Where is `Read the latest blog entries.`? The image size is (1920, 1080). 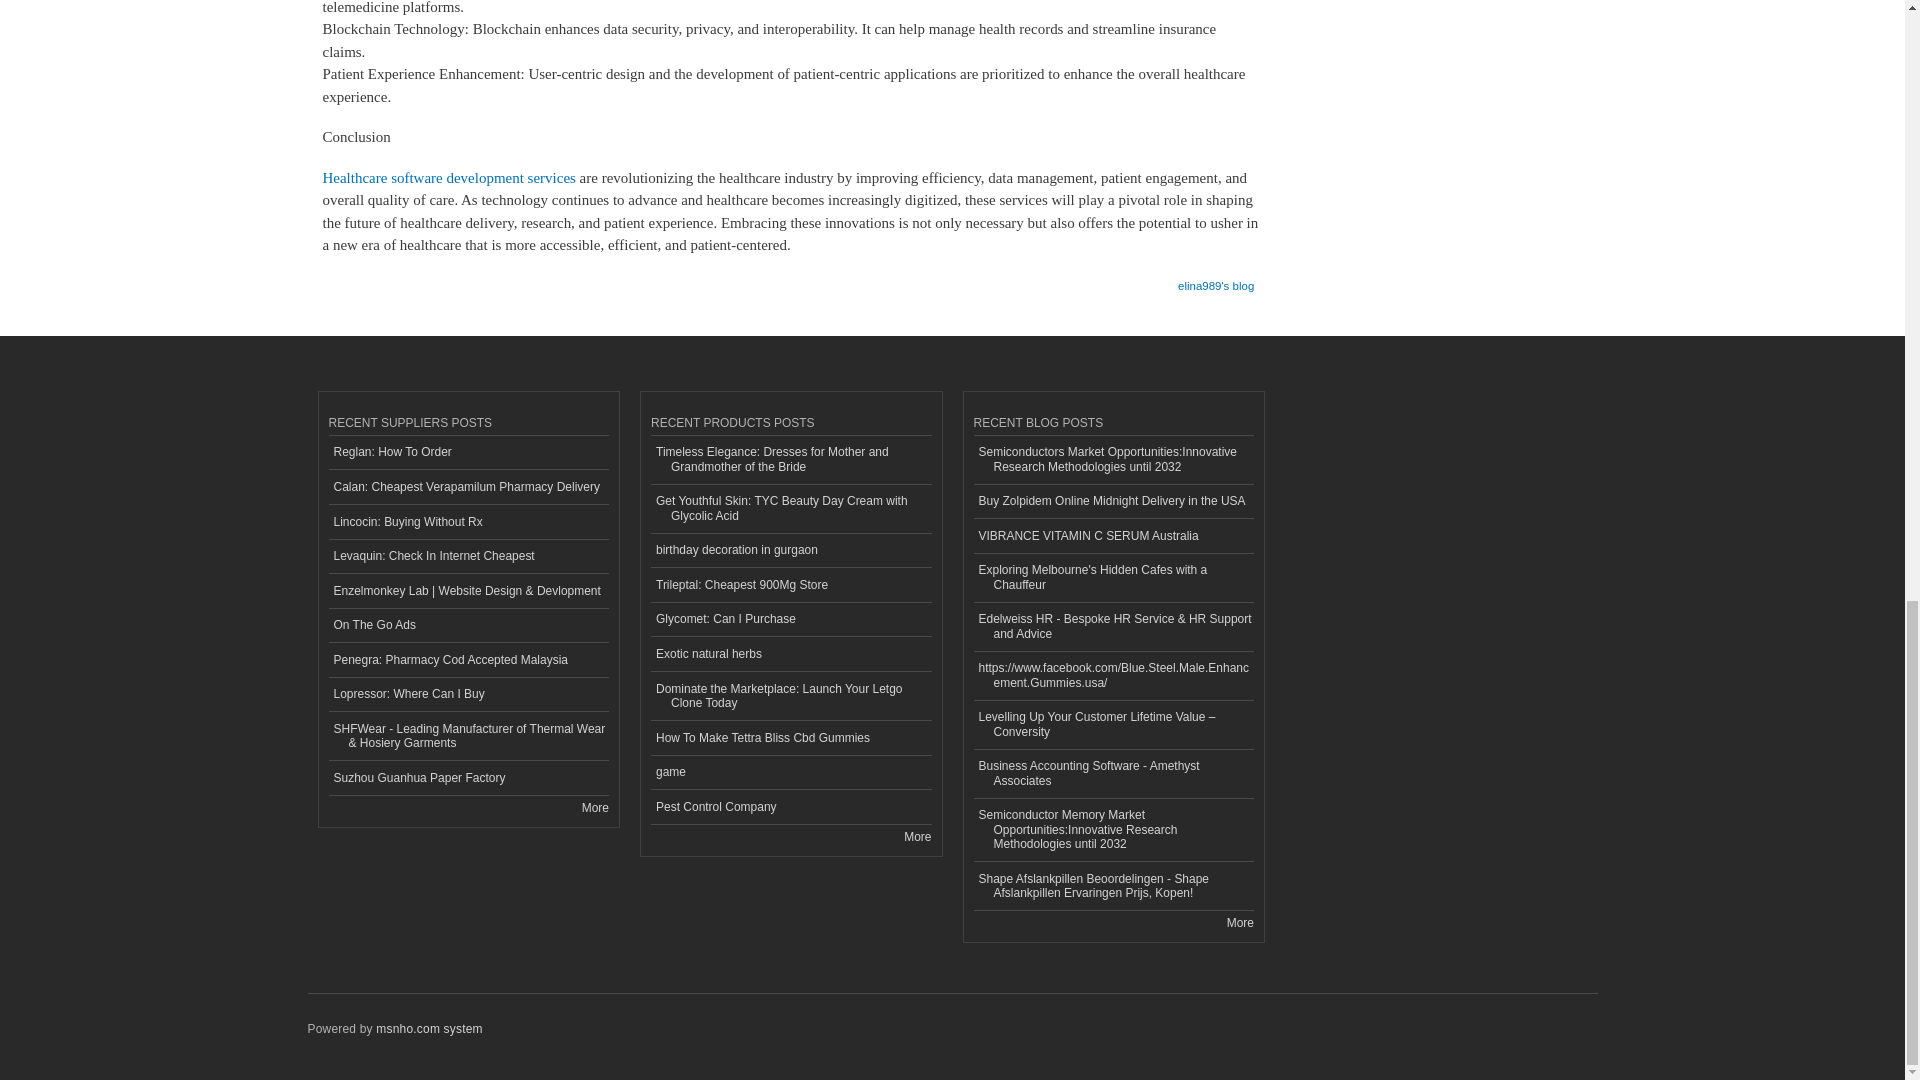
Read the latest blog entries. is located at coordinates (1240, 922).